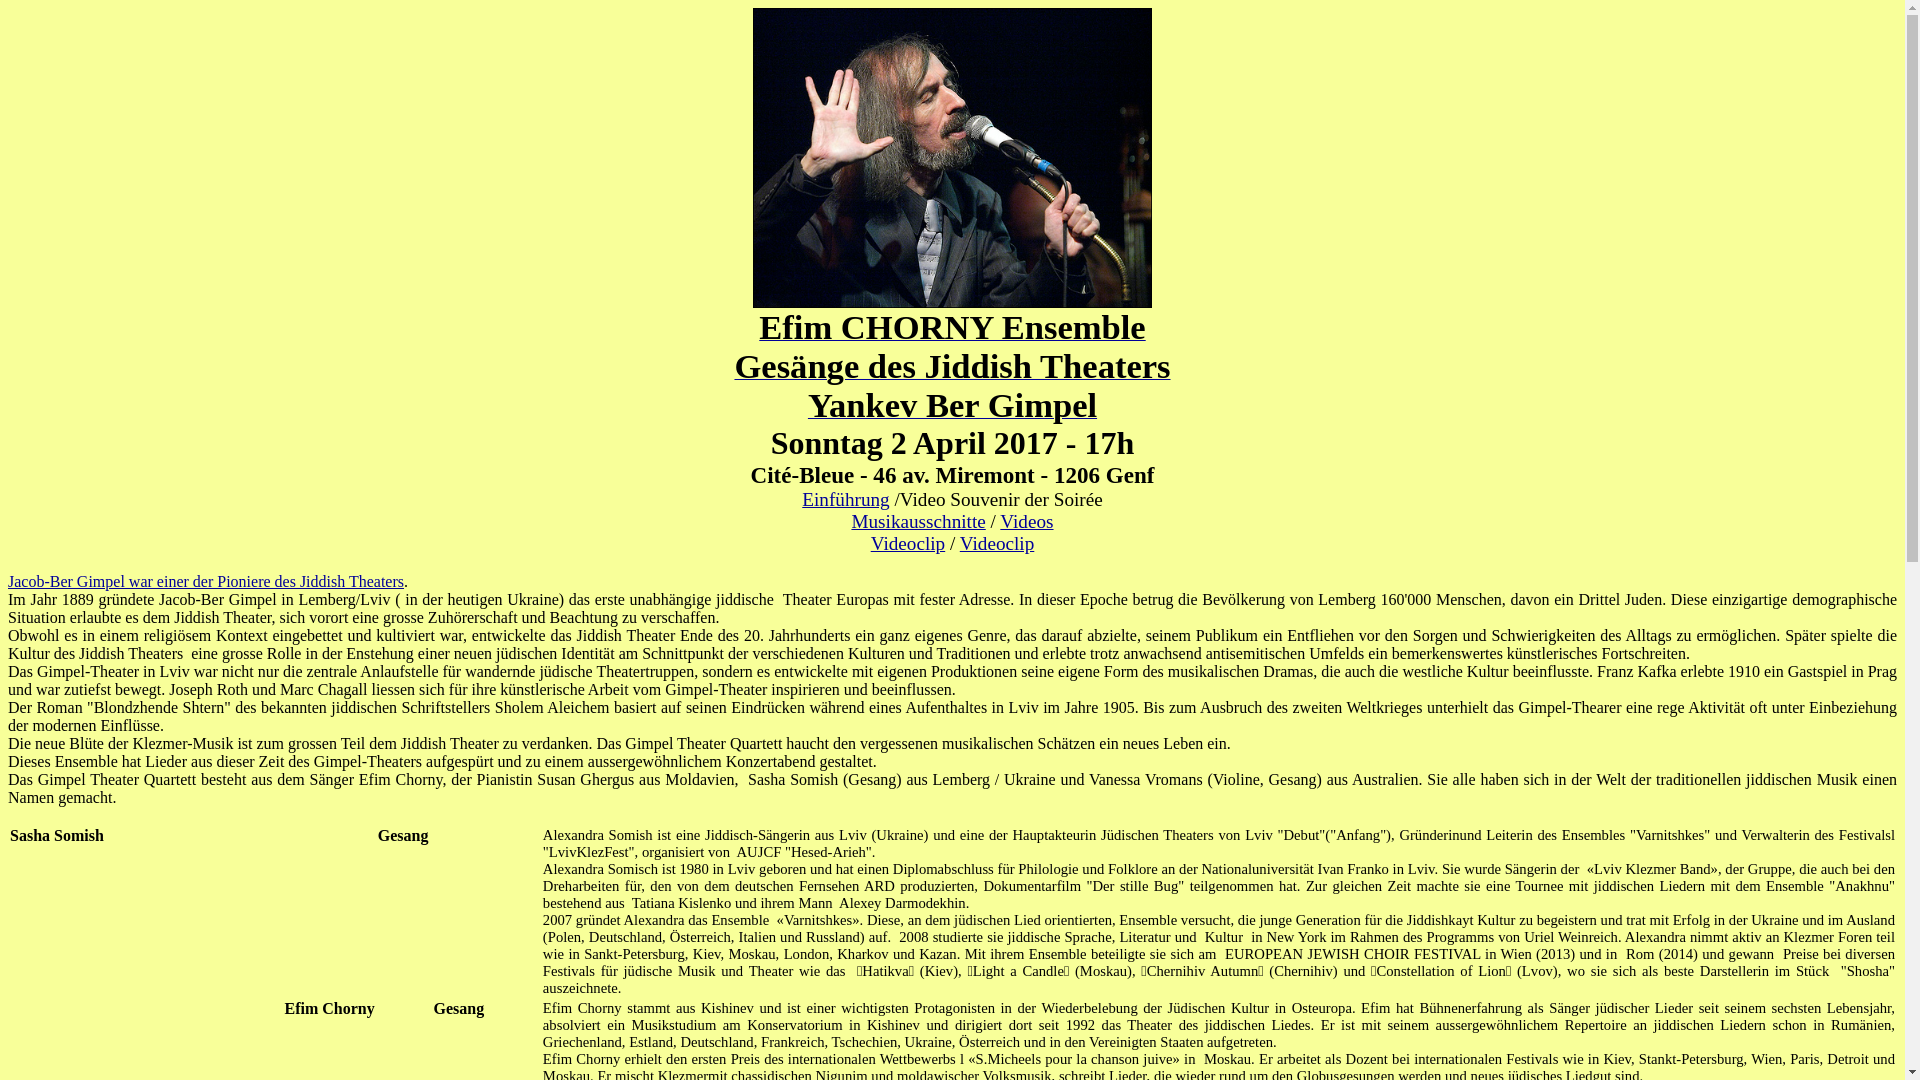 This screenshot has width=1920, height=1080. I want to click on Videoclip, so click(908, 544).